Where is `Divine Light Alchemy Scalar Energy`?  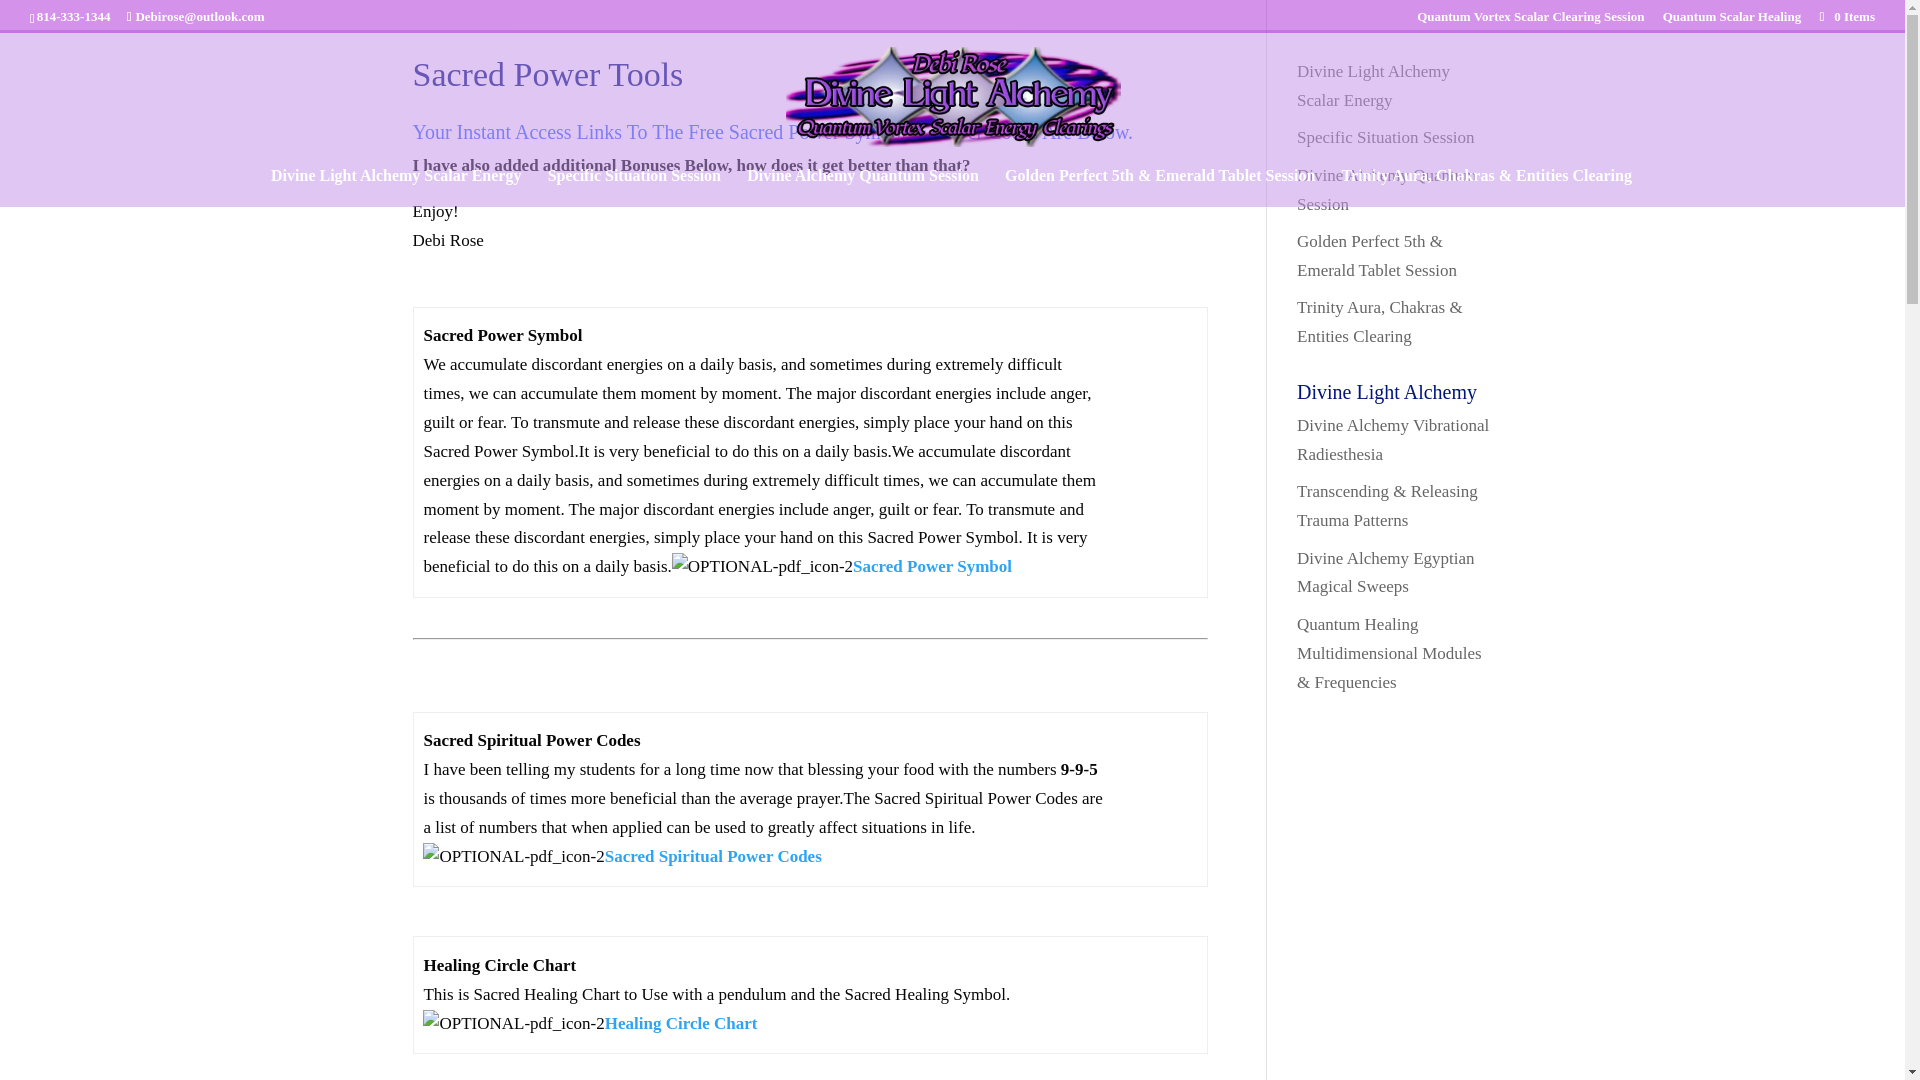 Divine Light Alchemy Scalar Energy is located at coordinates (395, 188).